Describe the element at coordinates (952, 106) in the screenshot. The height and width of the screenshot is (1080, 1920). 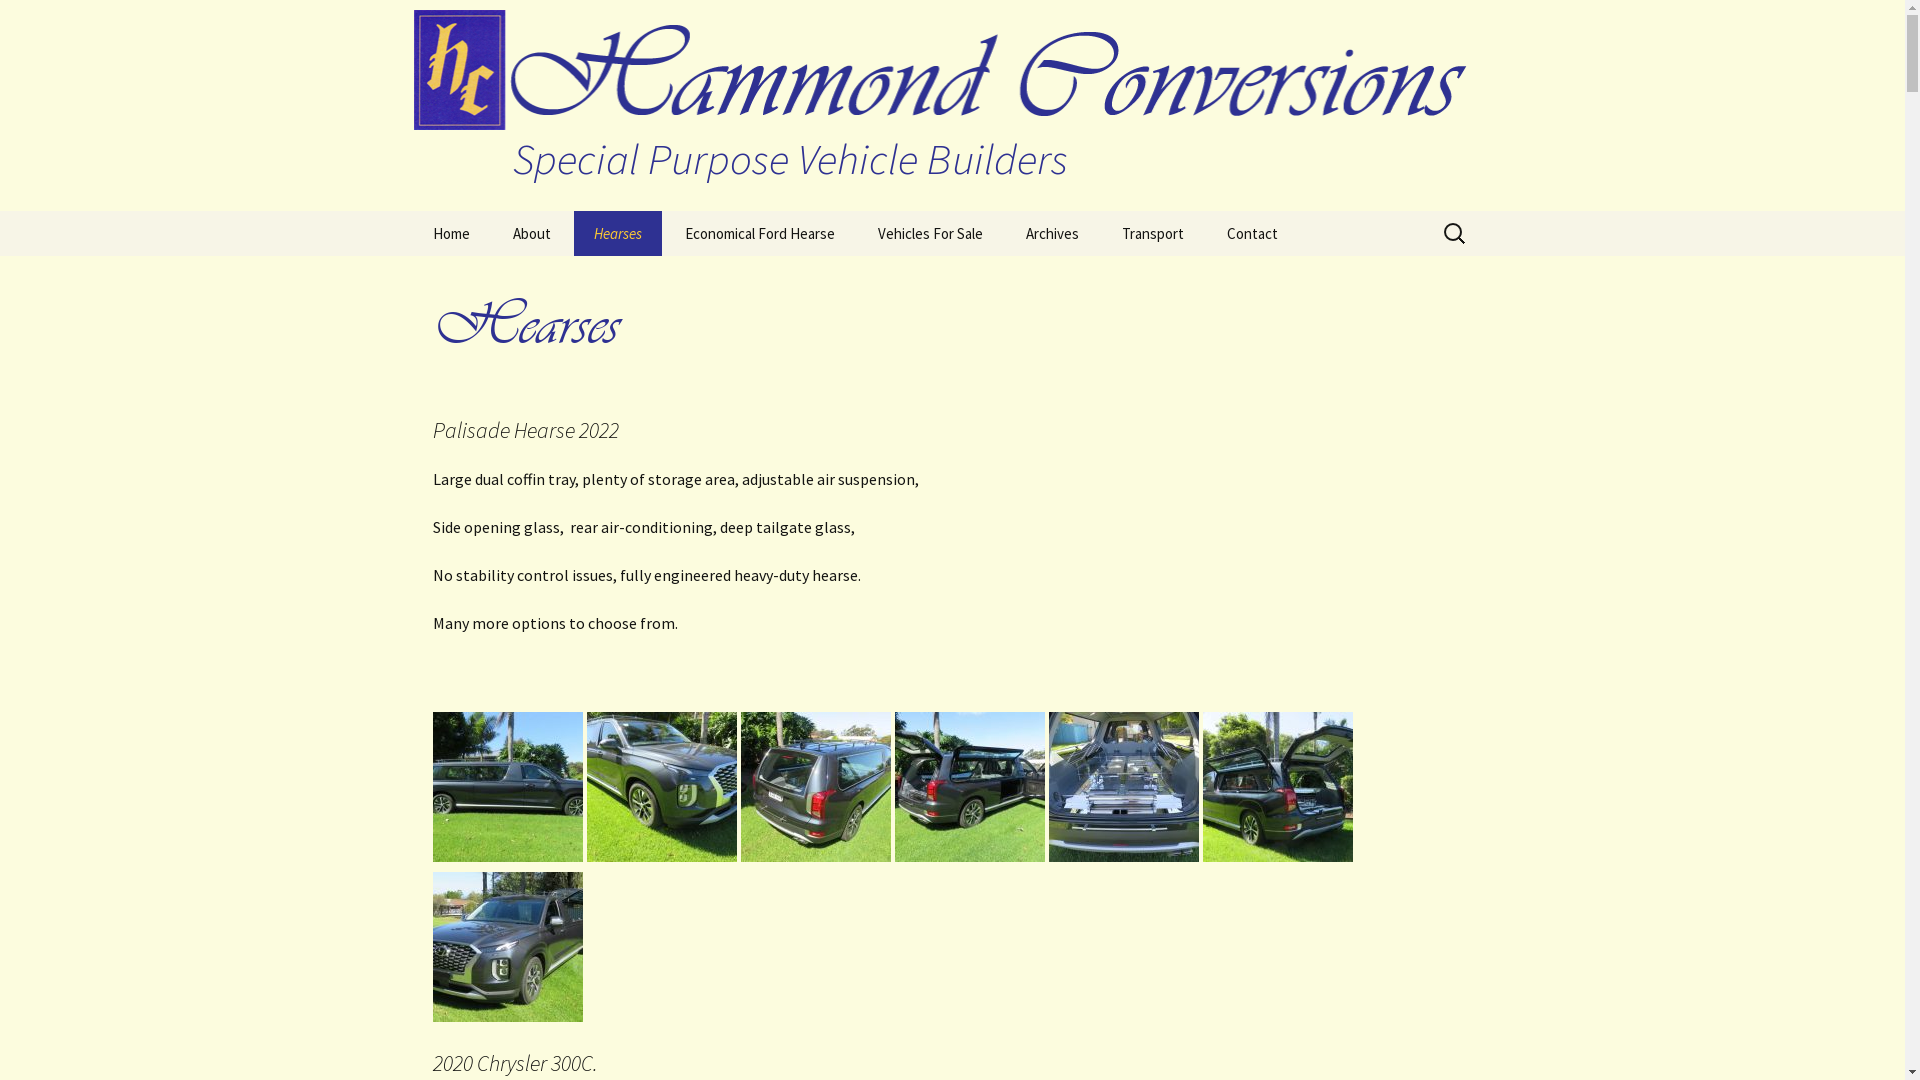
I see `Special Purpose Vehicle Builders` at that location.